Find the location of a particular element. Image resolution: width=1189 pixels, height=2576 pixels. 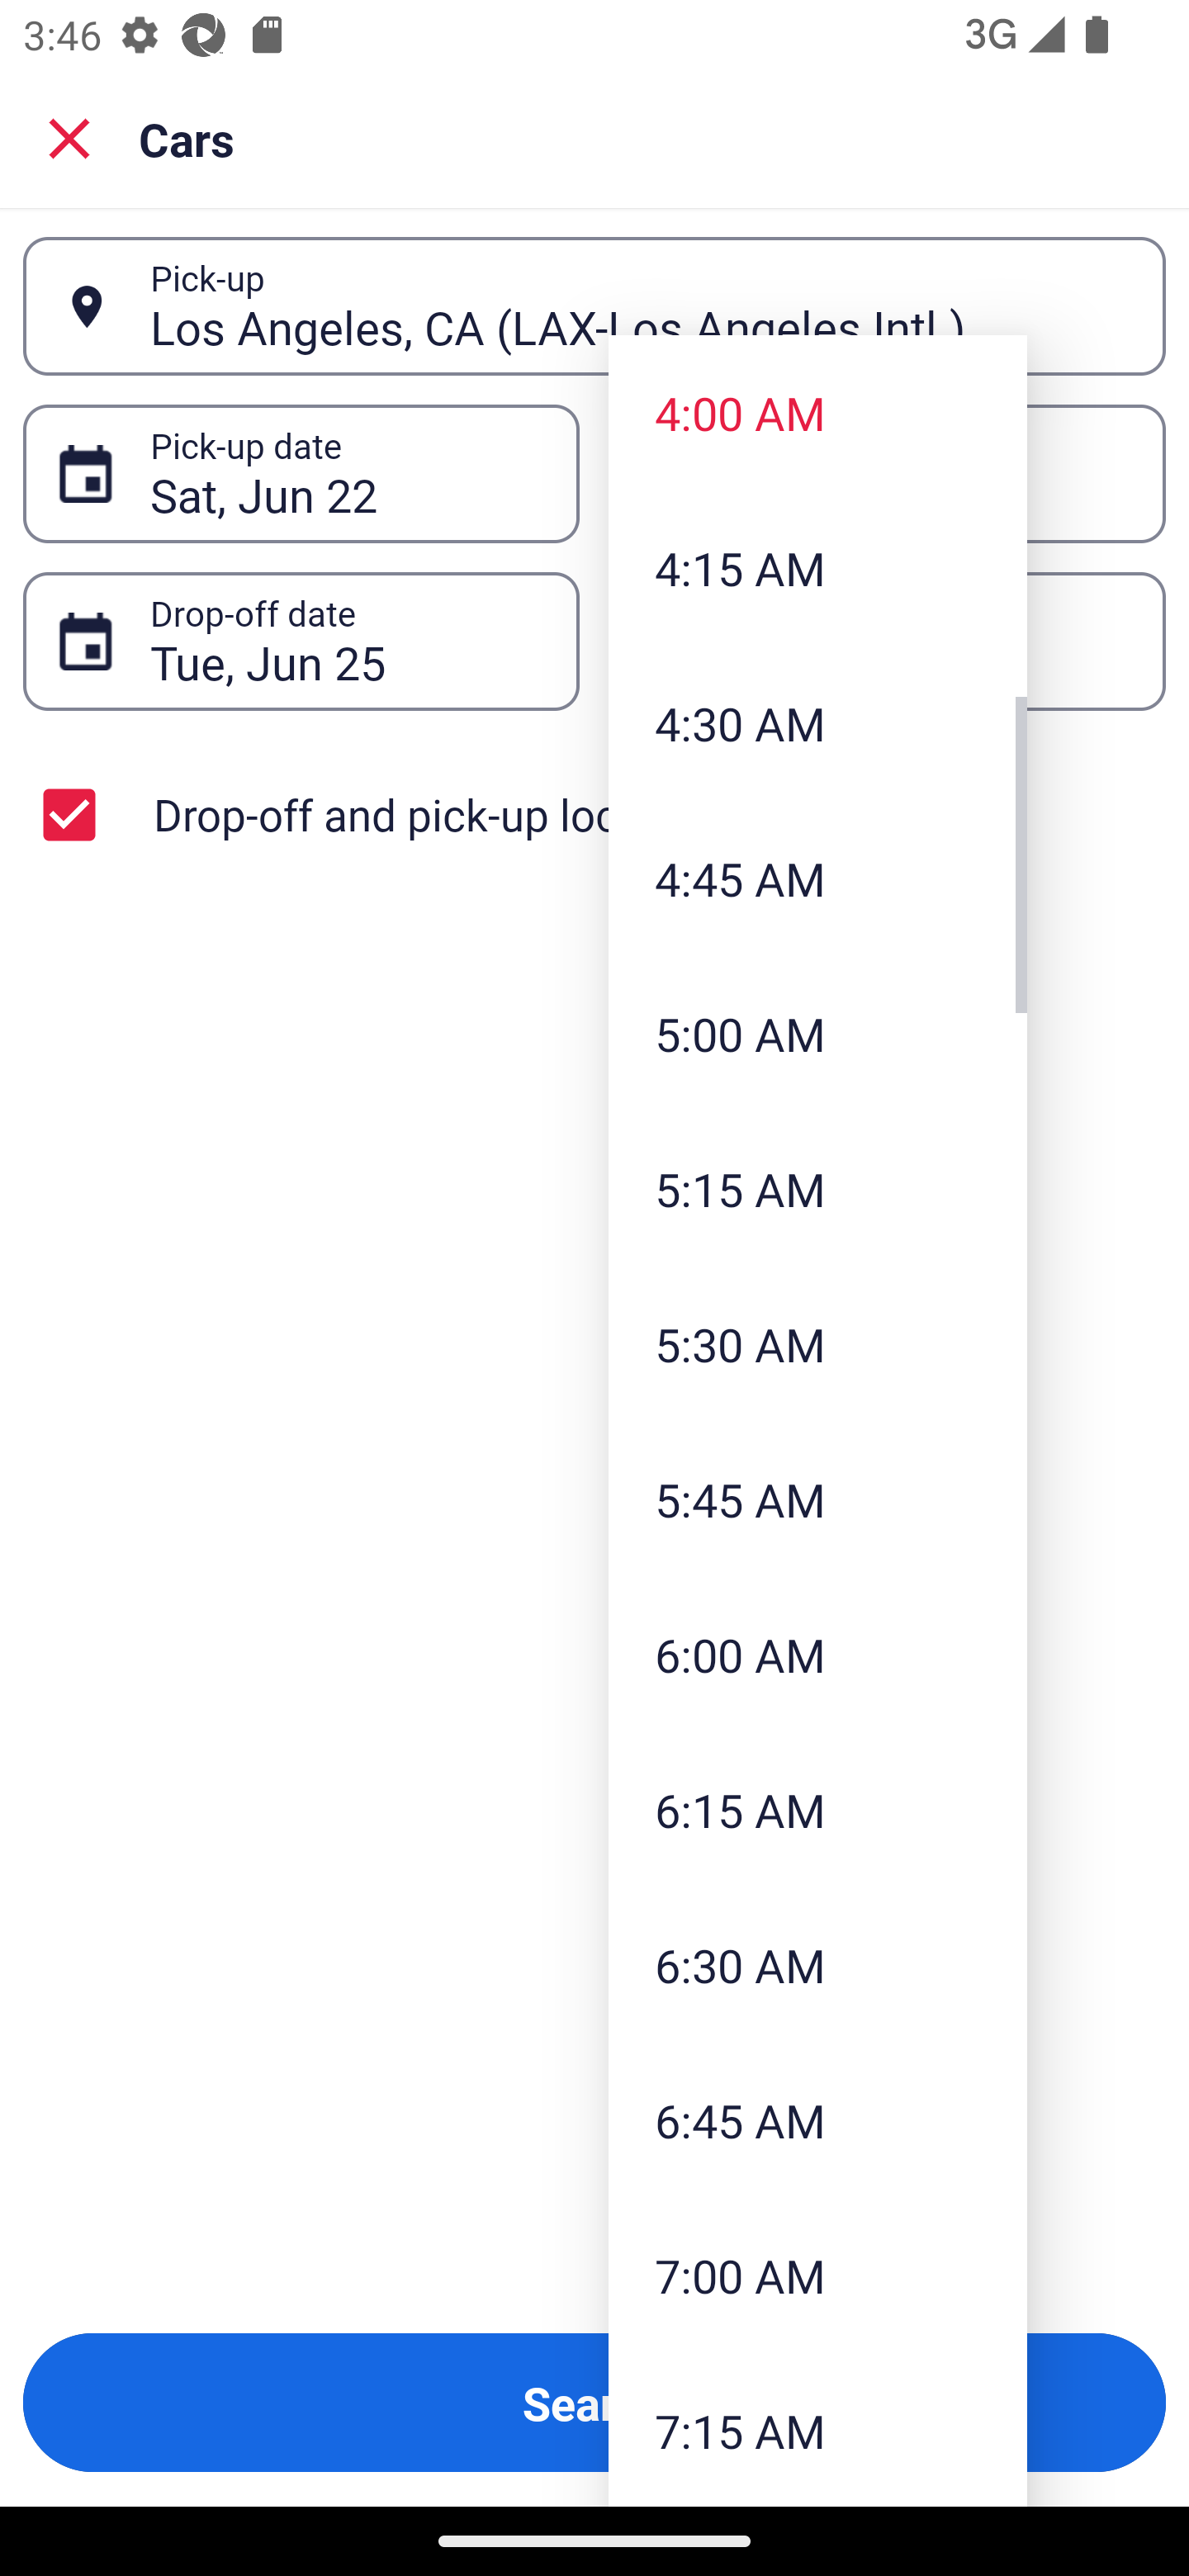

6:45 AM is located at coordinates (817, 2120).